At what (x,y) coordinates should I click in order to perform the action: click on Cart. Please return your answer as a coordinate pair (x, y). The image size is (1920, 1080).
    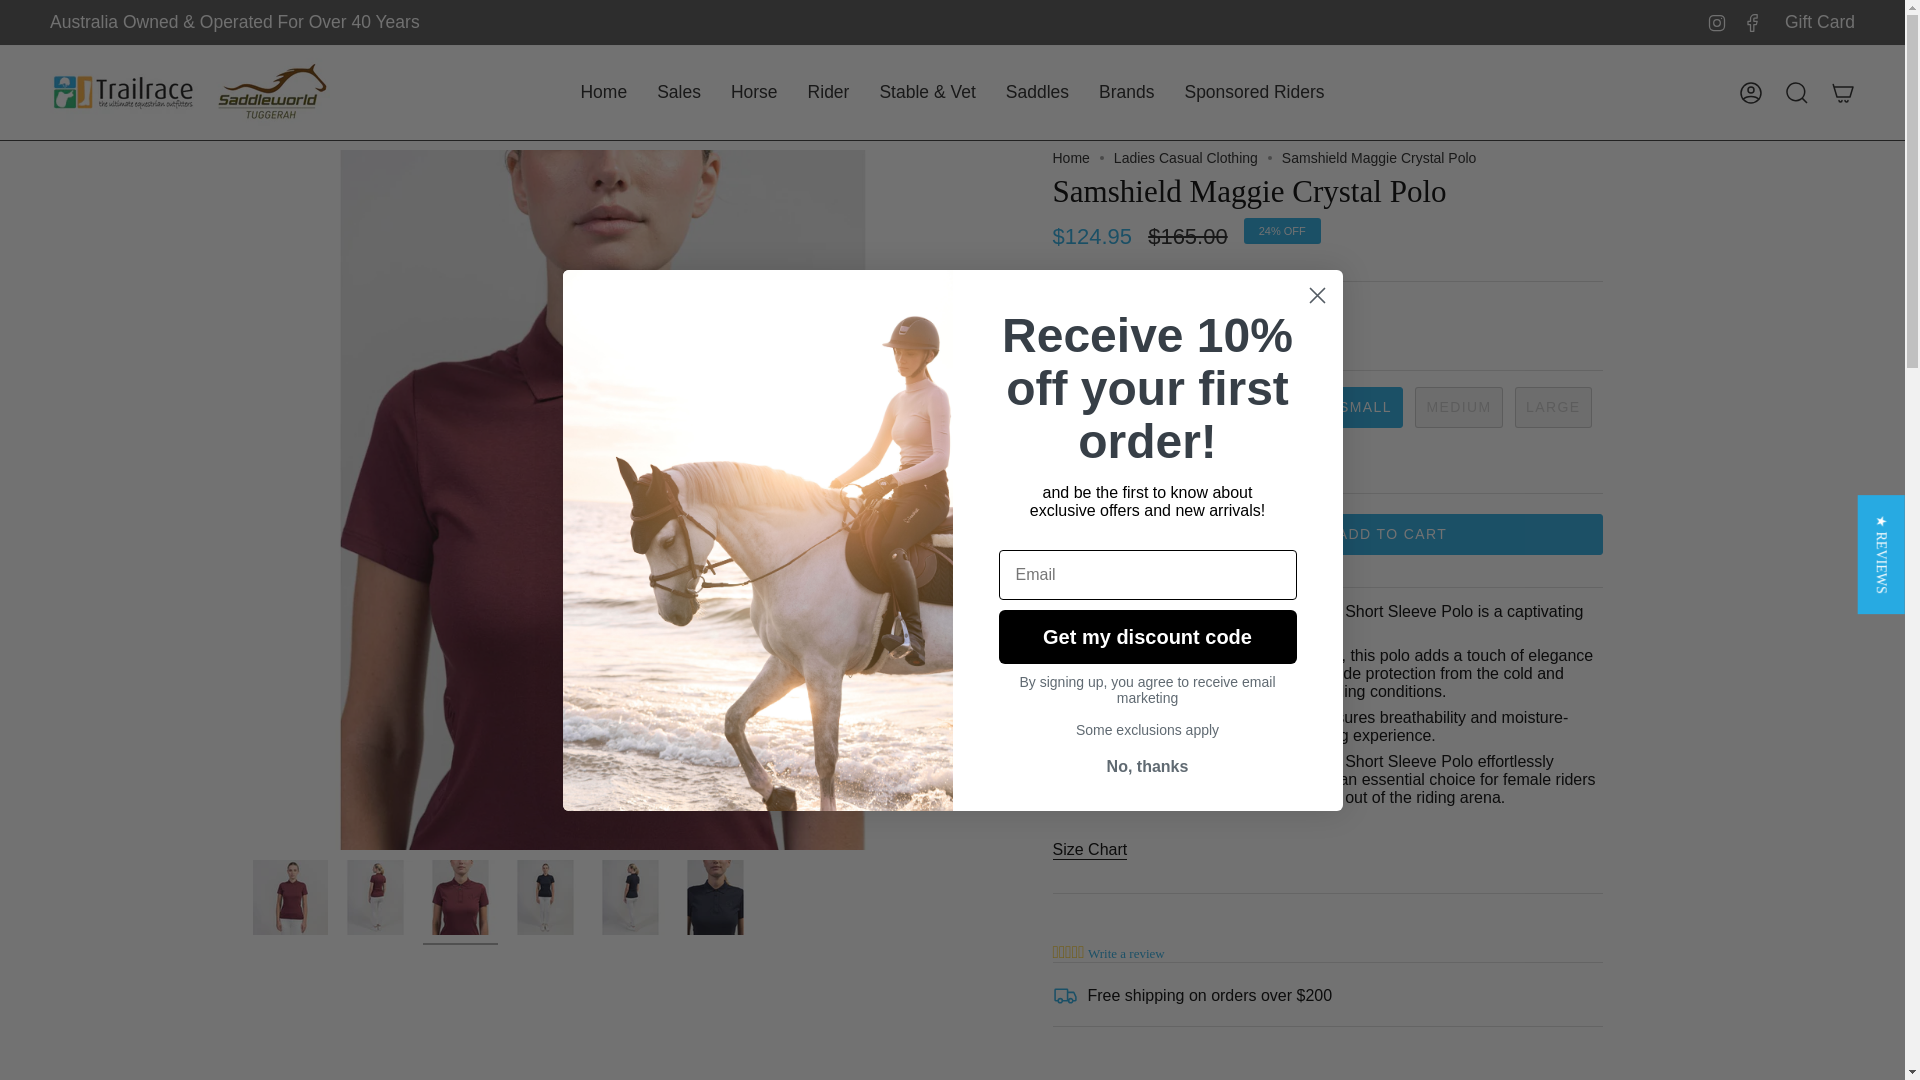
    Looking at the image, I should click on (1843, 92).